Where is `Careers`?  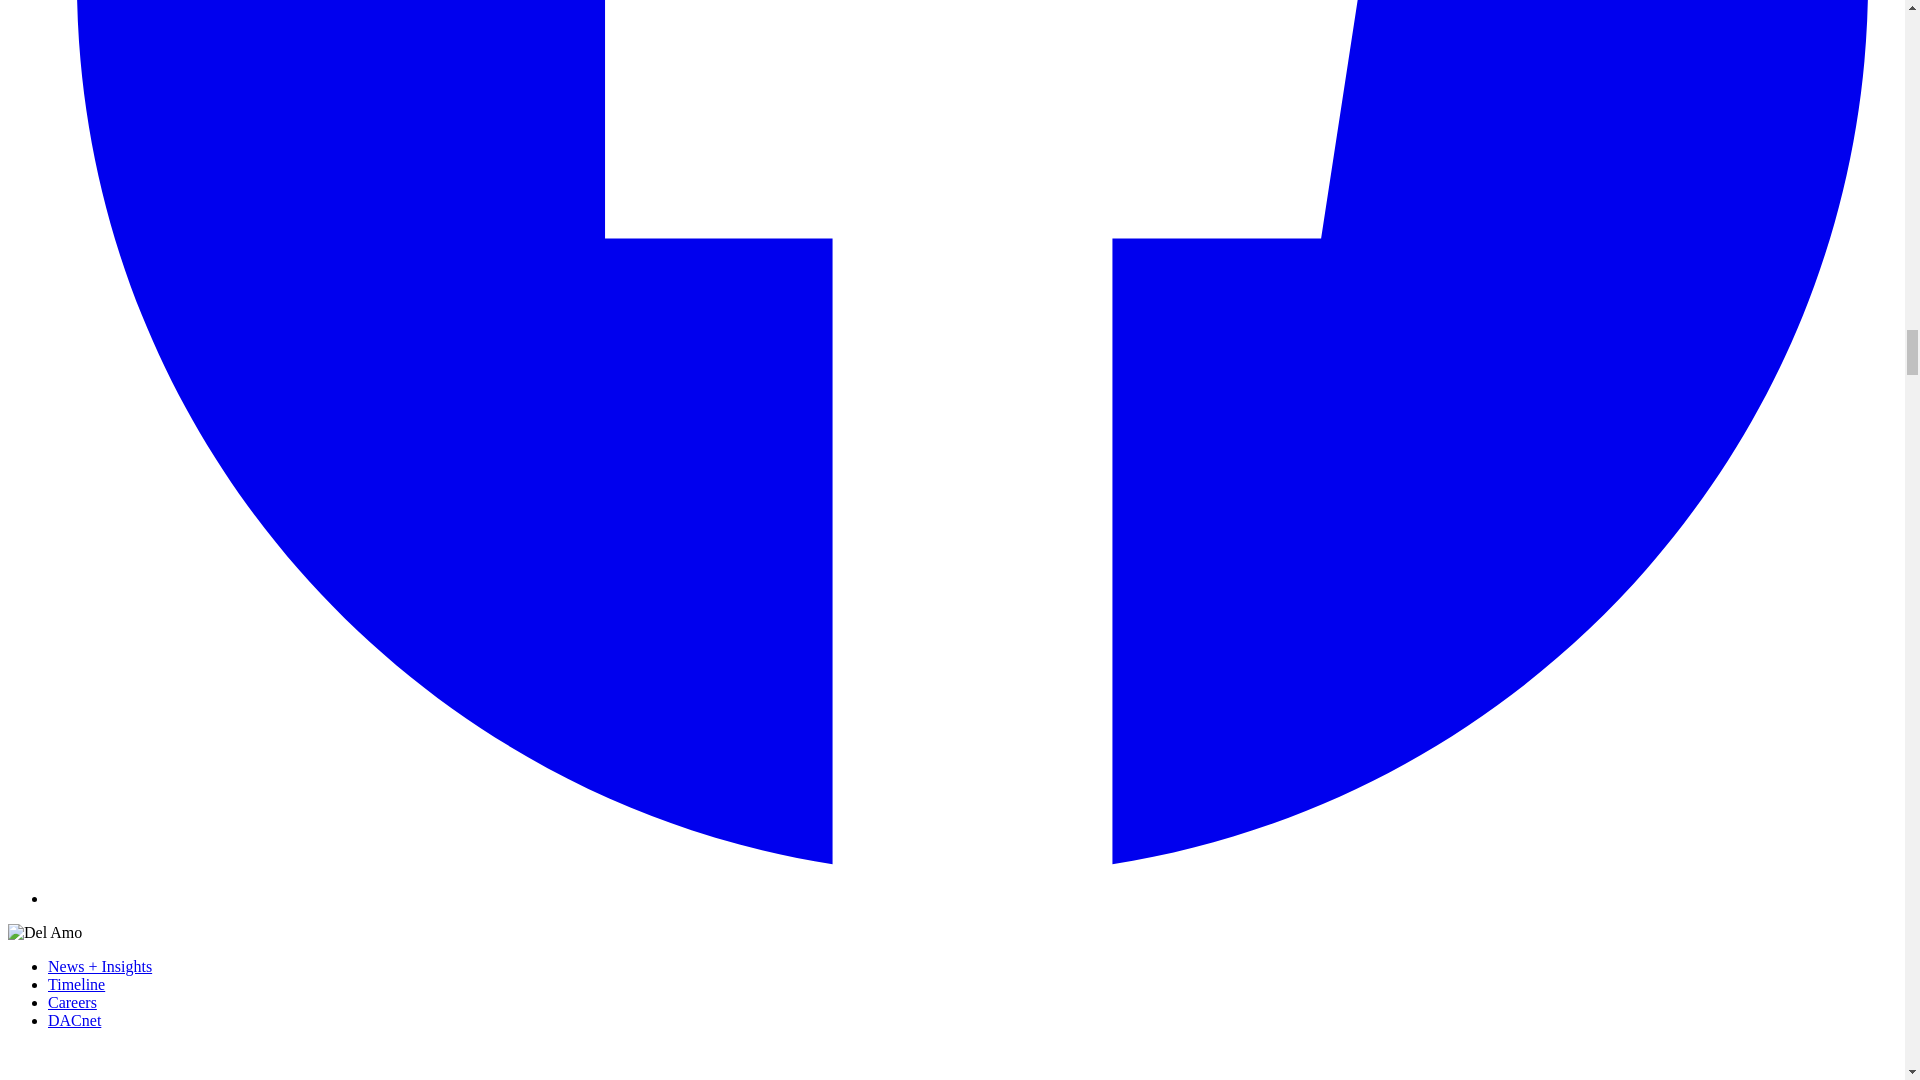 Careers is located at coordinates (72, 1002).